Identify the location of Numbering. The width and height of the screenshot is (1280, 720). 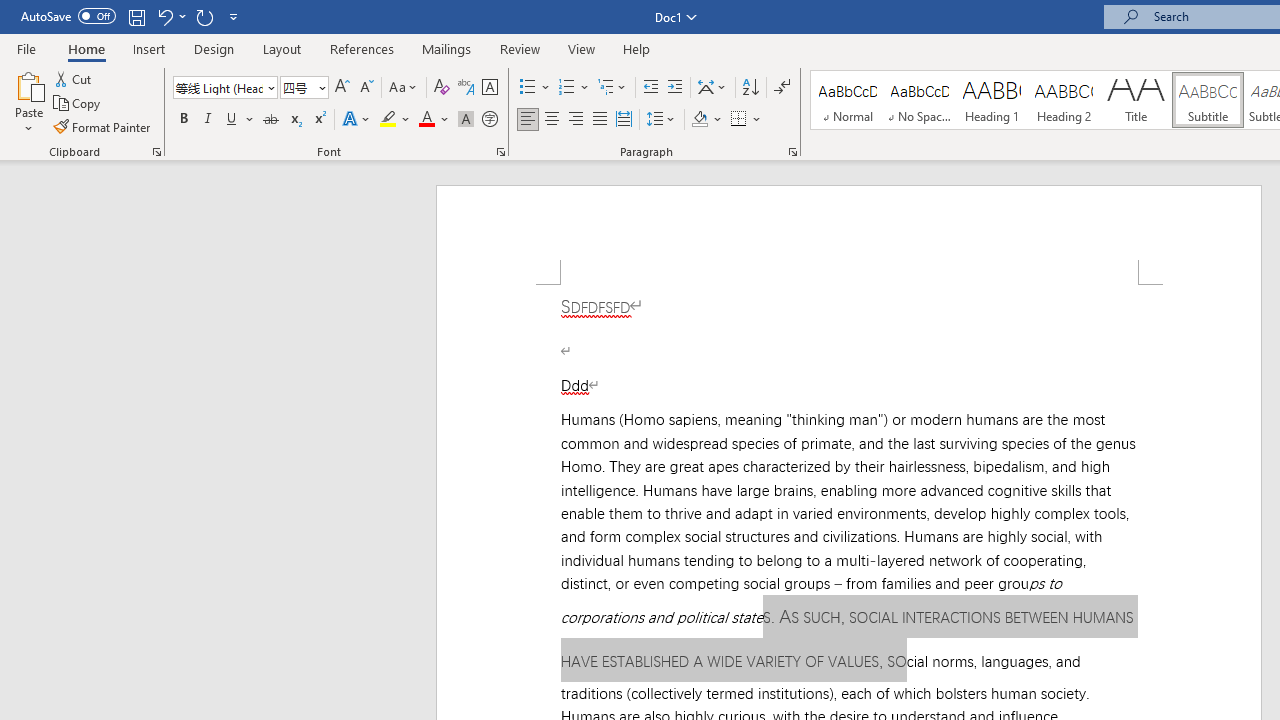
(566, 88).